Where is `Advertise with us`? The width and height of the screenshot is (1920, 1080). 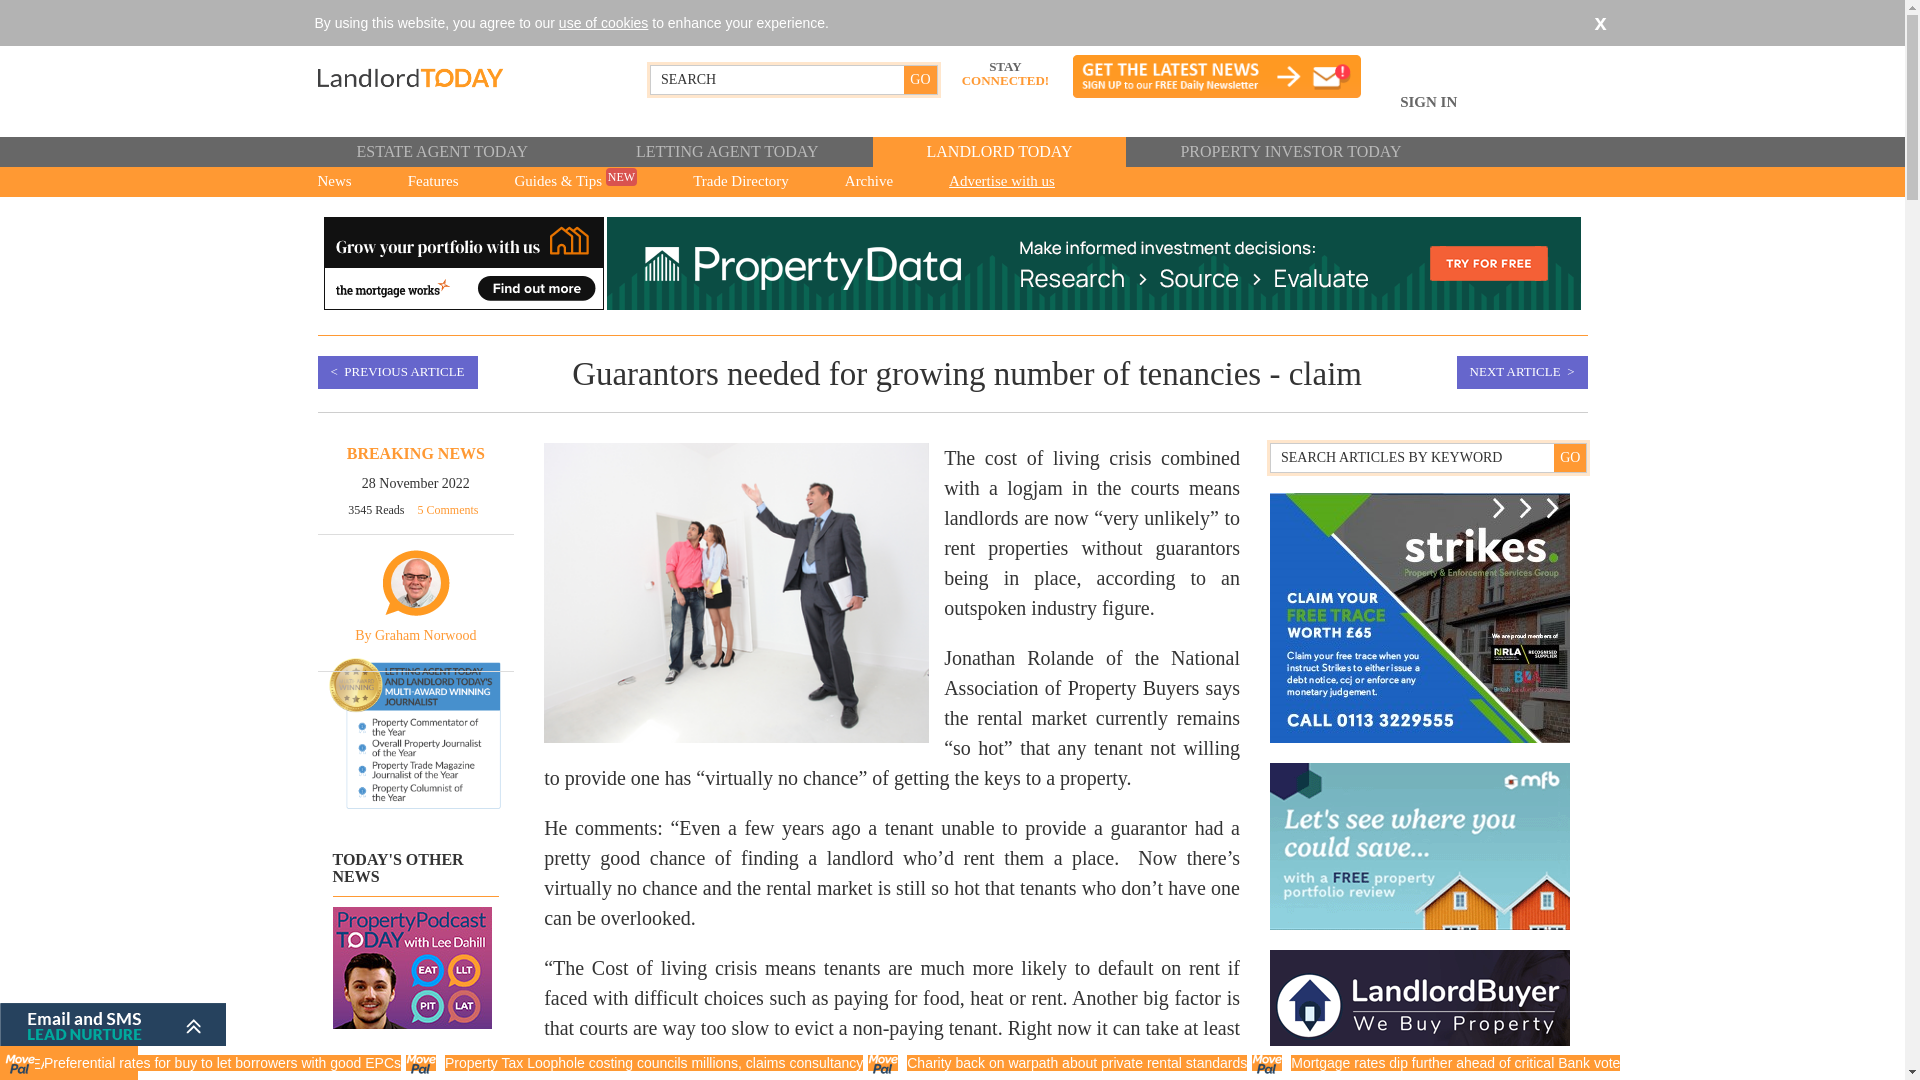 Advertise with us is located at coordinates (1002, 182).